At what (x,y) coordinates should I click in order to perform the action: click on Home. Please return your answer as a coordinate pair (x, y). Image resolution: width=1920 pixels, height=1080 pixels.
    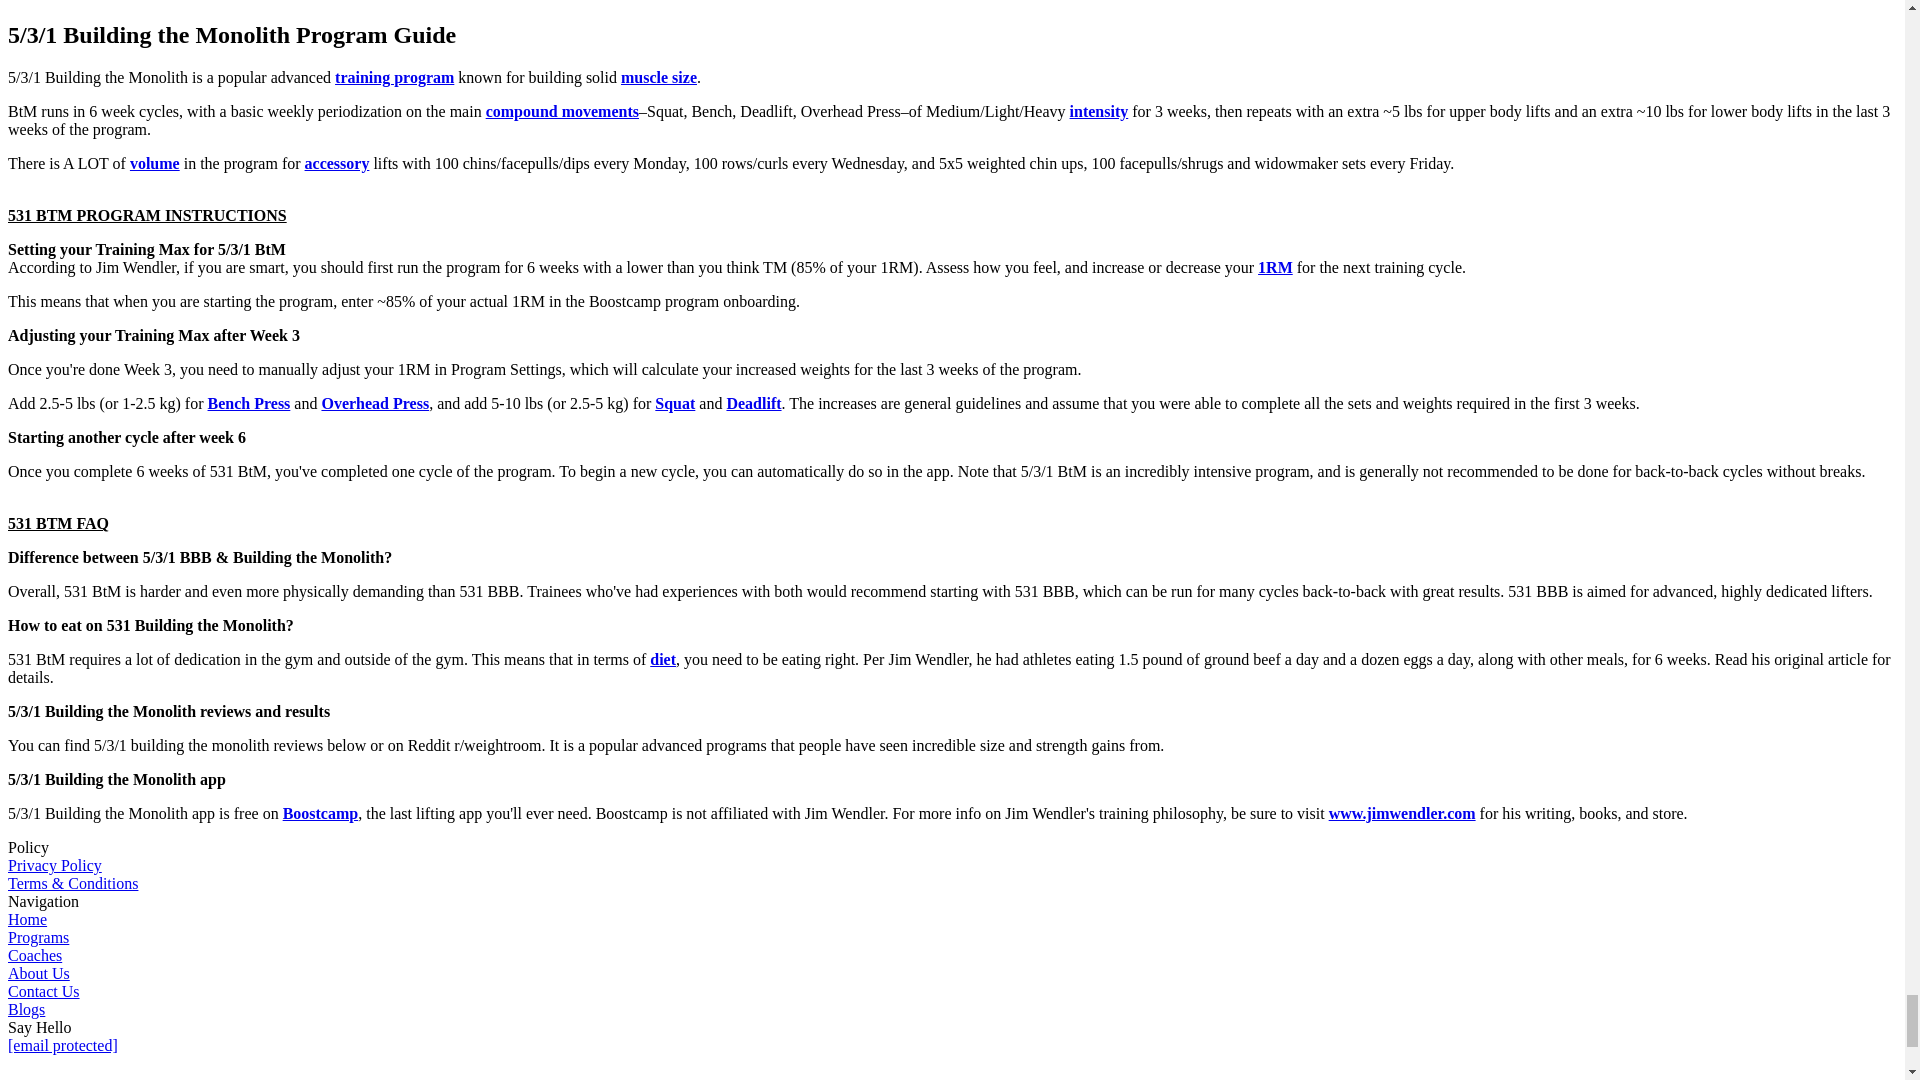
    Looking at the image, I should click on (26, 919).